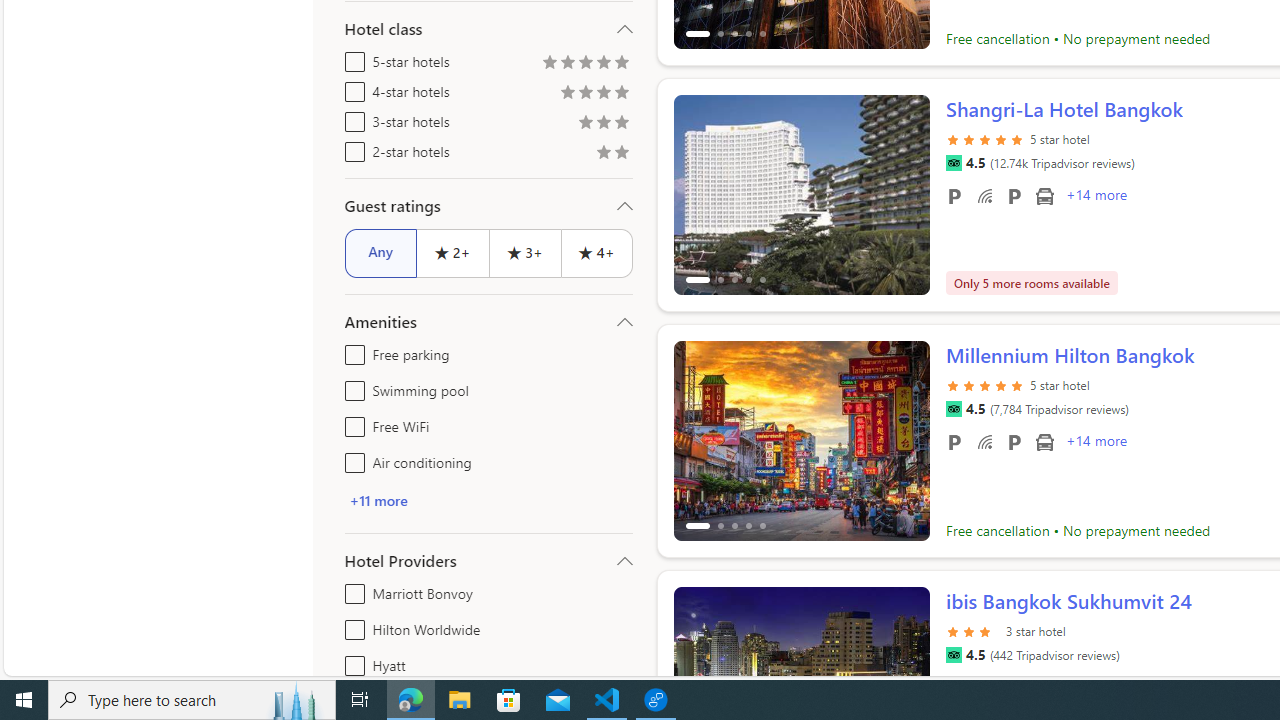  What do you see at coordinates (953, 655) in the screenshot?
I see `Tripadvisor` at bounding box center [953, 655].